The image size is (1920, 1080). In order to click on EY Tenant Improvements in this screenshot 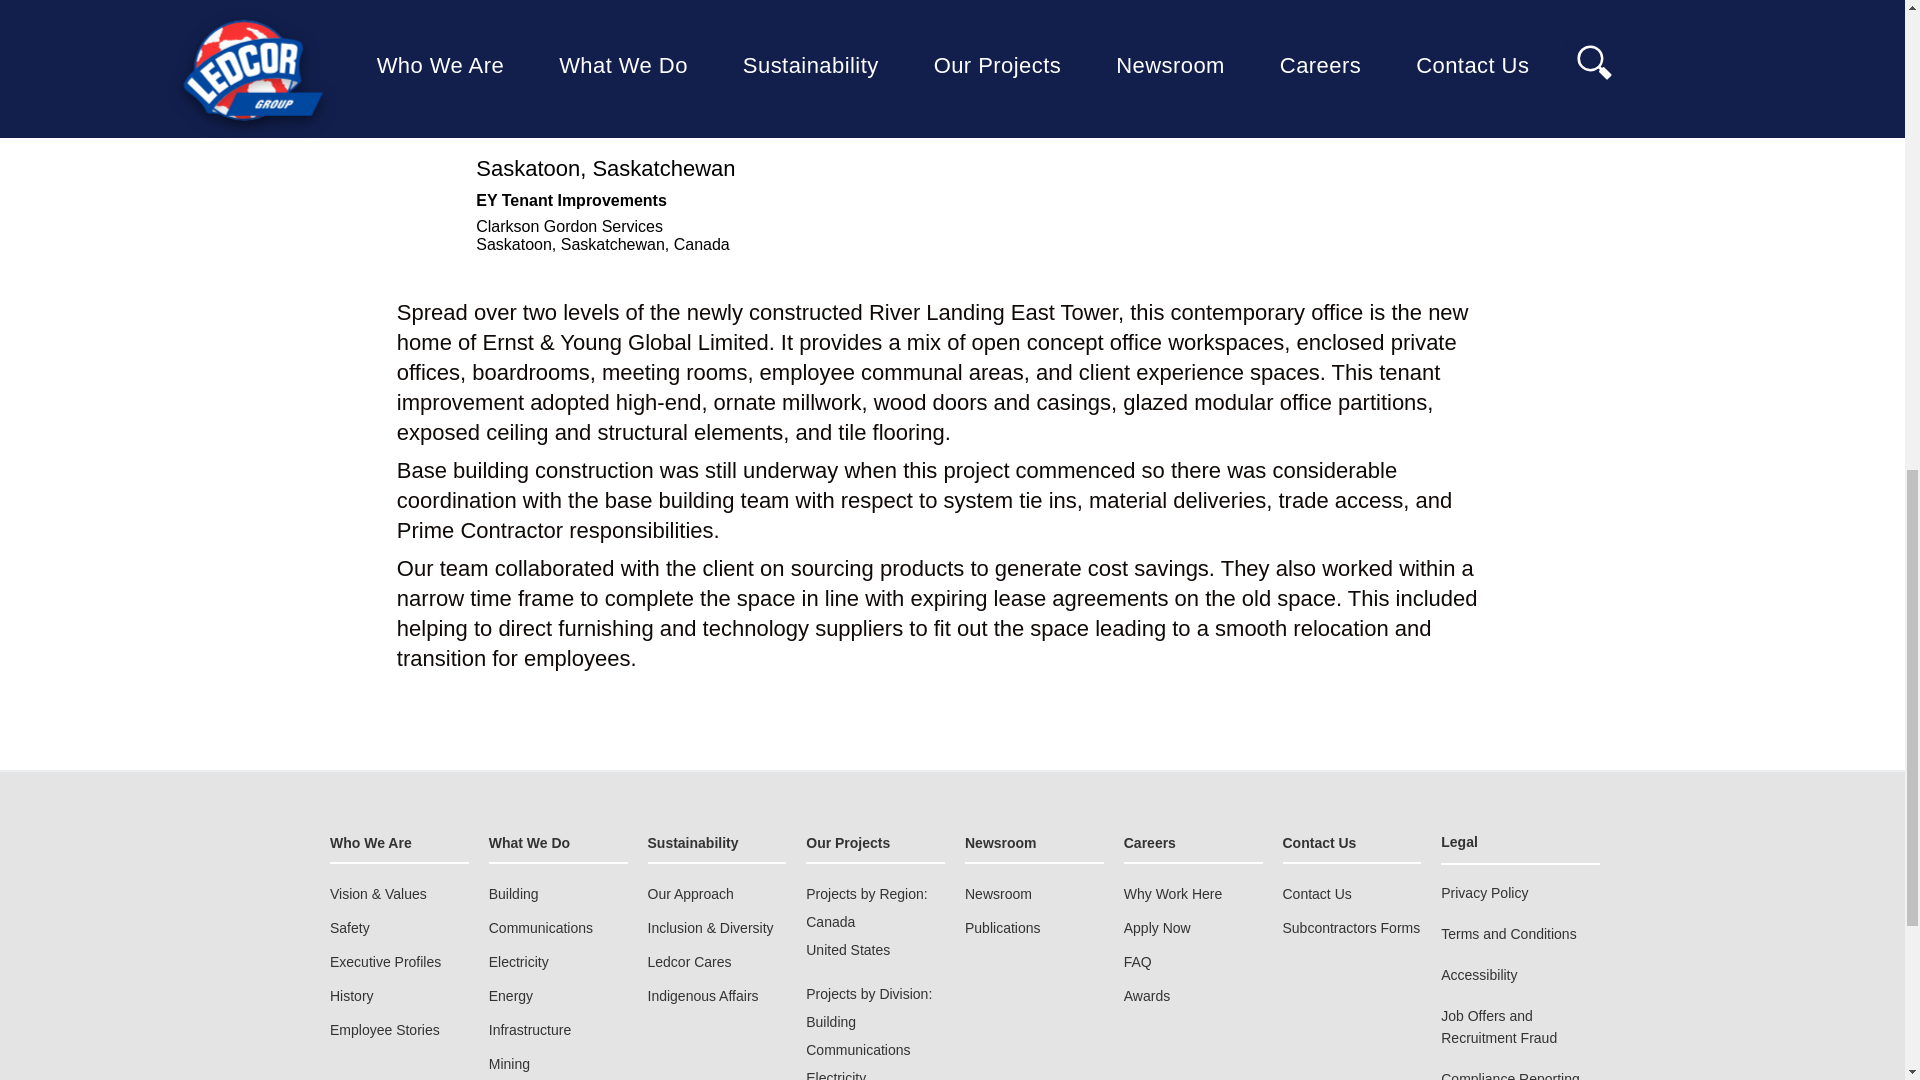, I will do `click(714, 66)`.